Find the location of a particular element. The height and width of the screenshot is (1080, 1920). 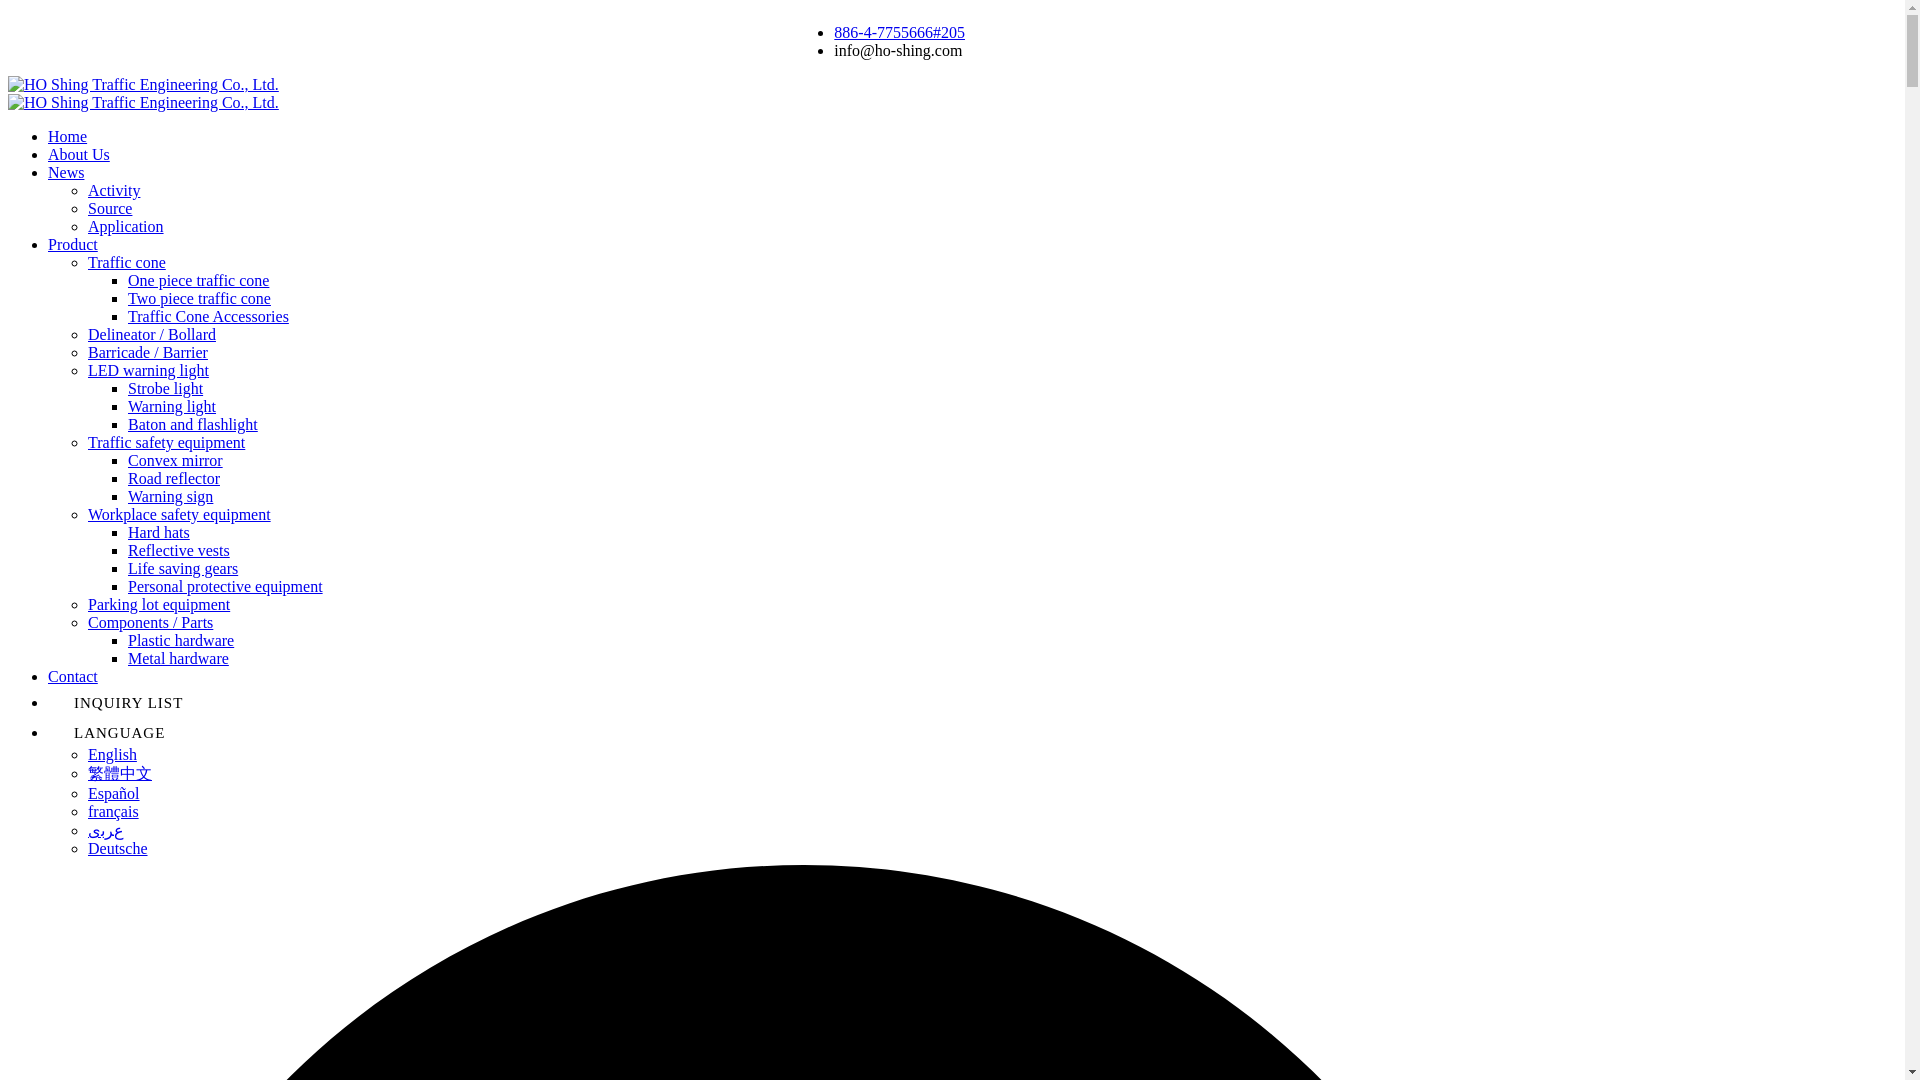

Traffic cone is located at coordinates (126, 262).